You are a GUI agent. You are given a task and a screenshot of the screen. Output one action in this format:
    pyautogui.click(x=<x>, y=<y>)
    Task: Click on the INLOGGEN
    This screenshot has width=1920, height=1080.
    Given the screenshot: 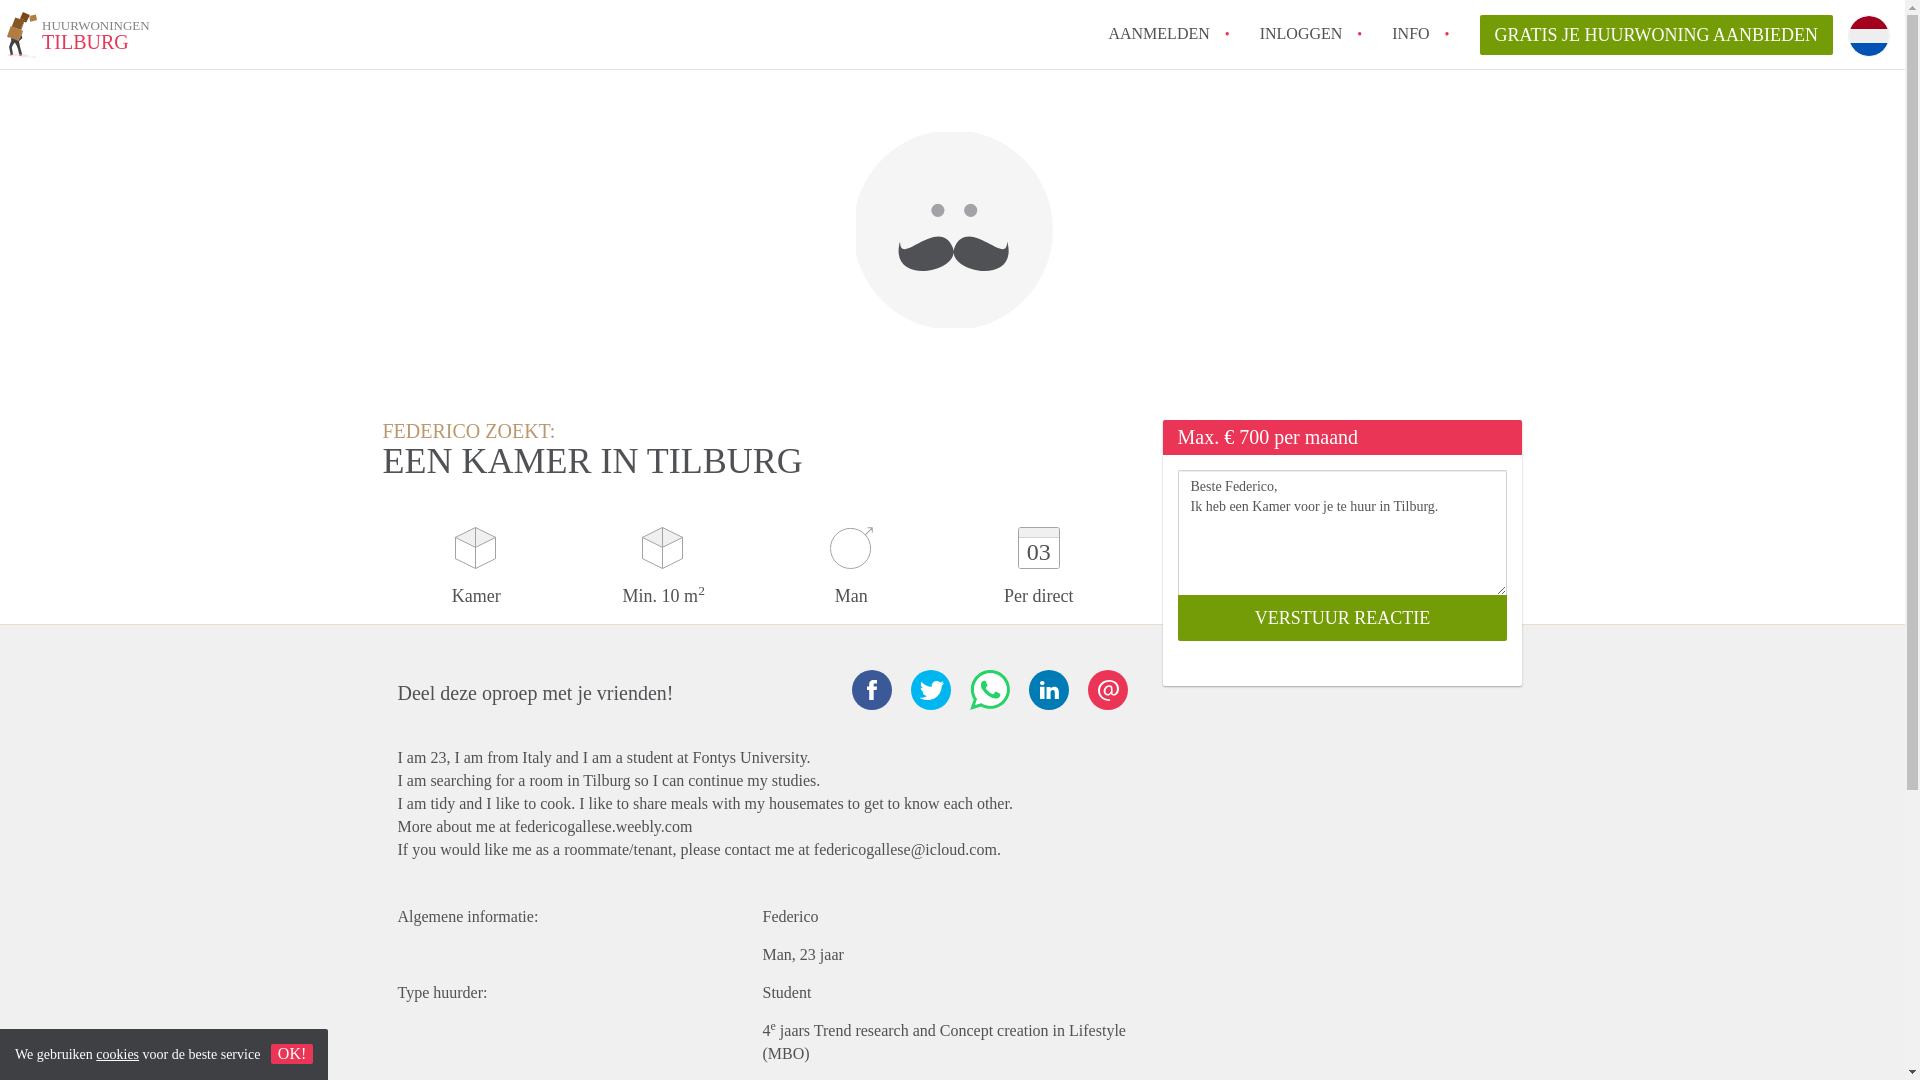 What is the action you would take?
    pyautogui.click(x=291, y=1054)
    